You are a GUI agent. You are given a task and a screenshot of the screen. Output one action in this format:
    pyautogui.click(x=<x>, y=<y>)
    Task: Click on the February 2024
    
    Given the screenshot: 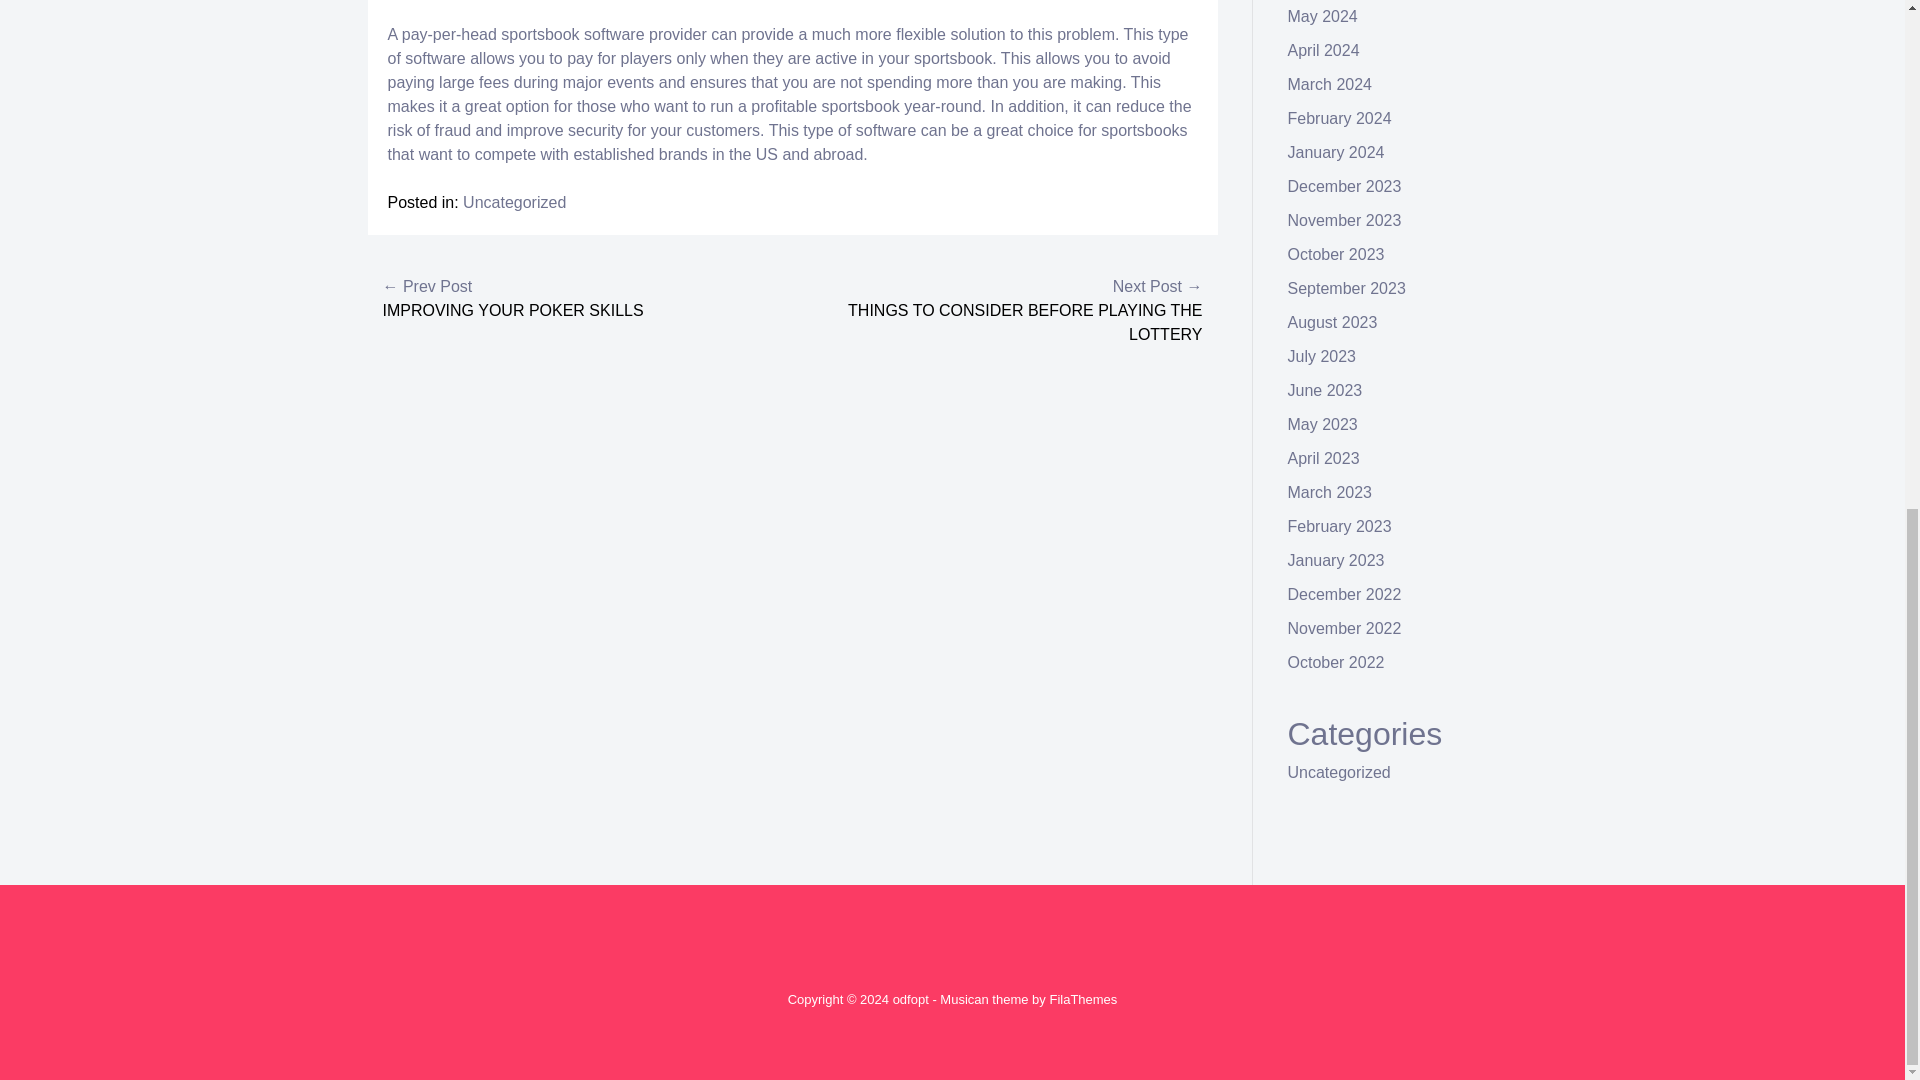 What is the action you would take?
    pyautogui.click(x=1340, y=118)
    